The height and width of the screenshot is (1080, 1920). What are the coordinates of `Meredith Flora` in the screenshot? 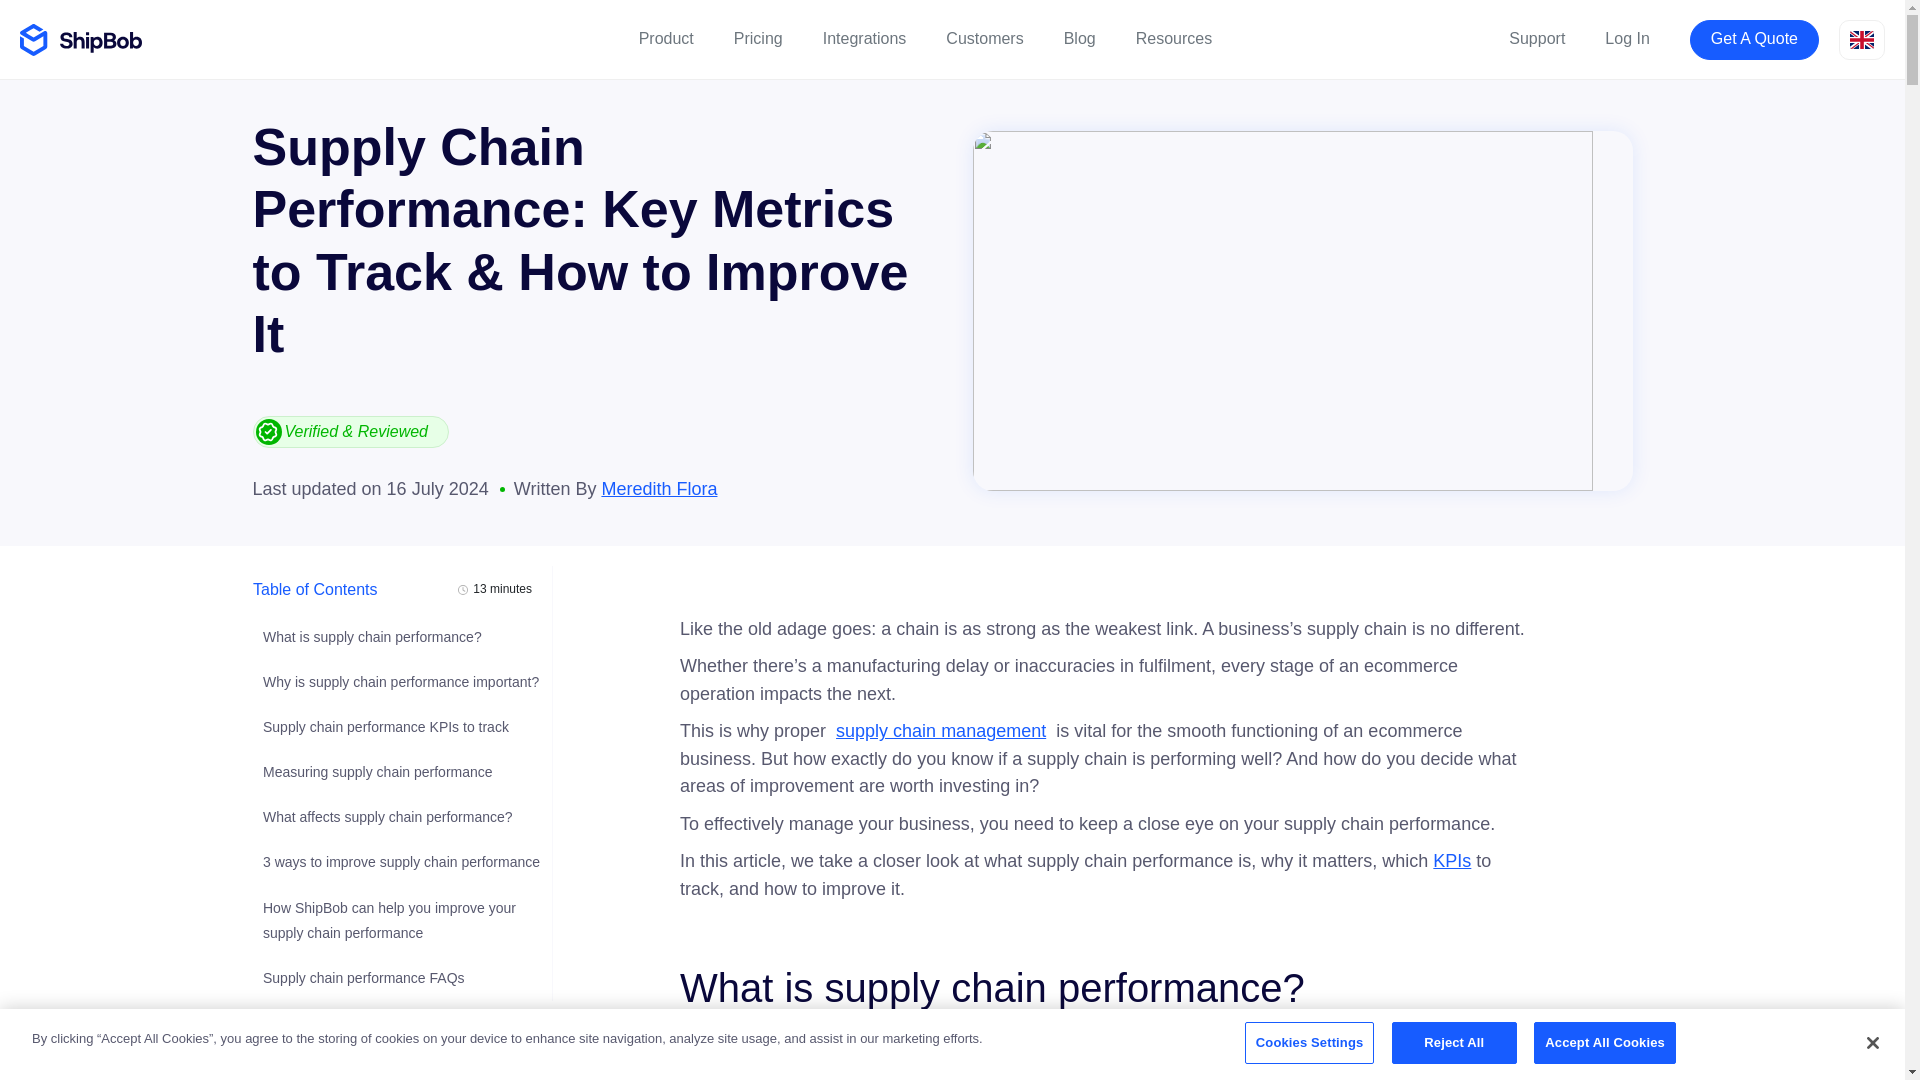 It's located at (658, 488).